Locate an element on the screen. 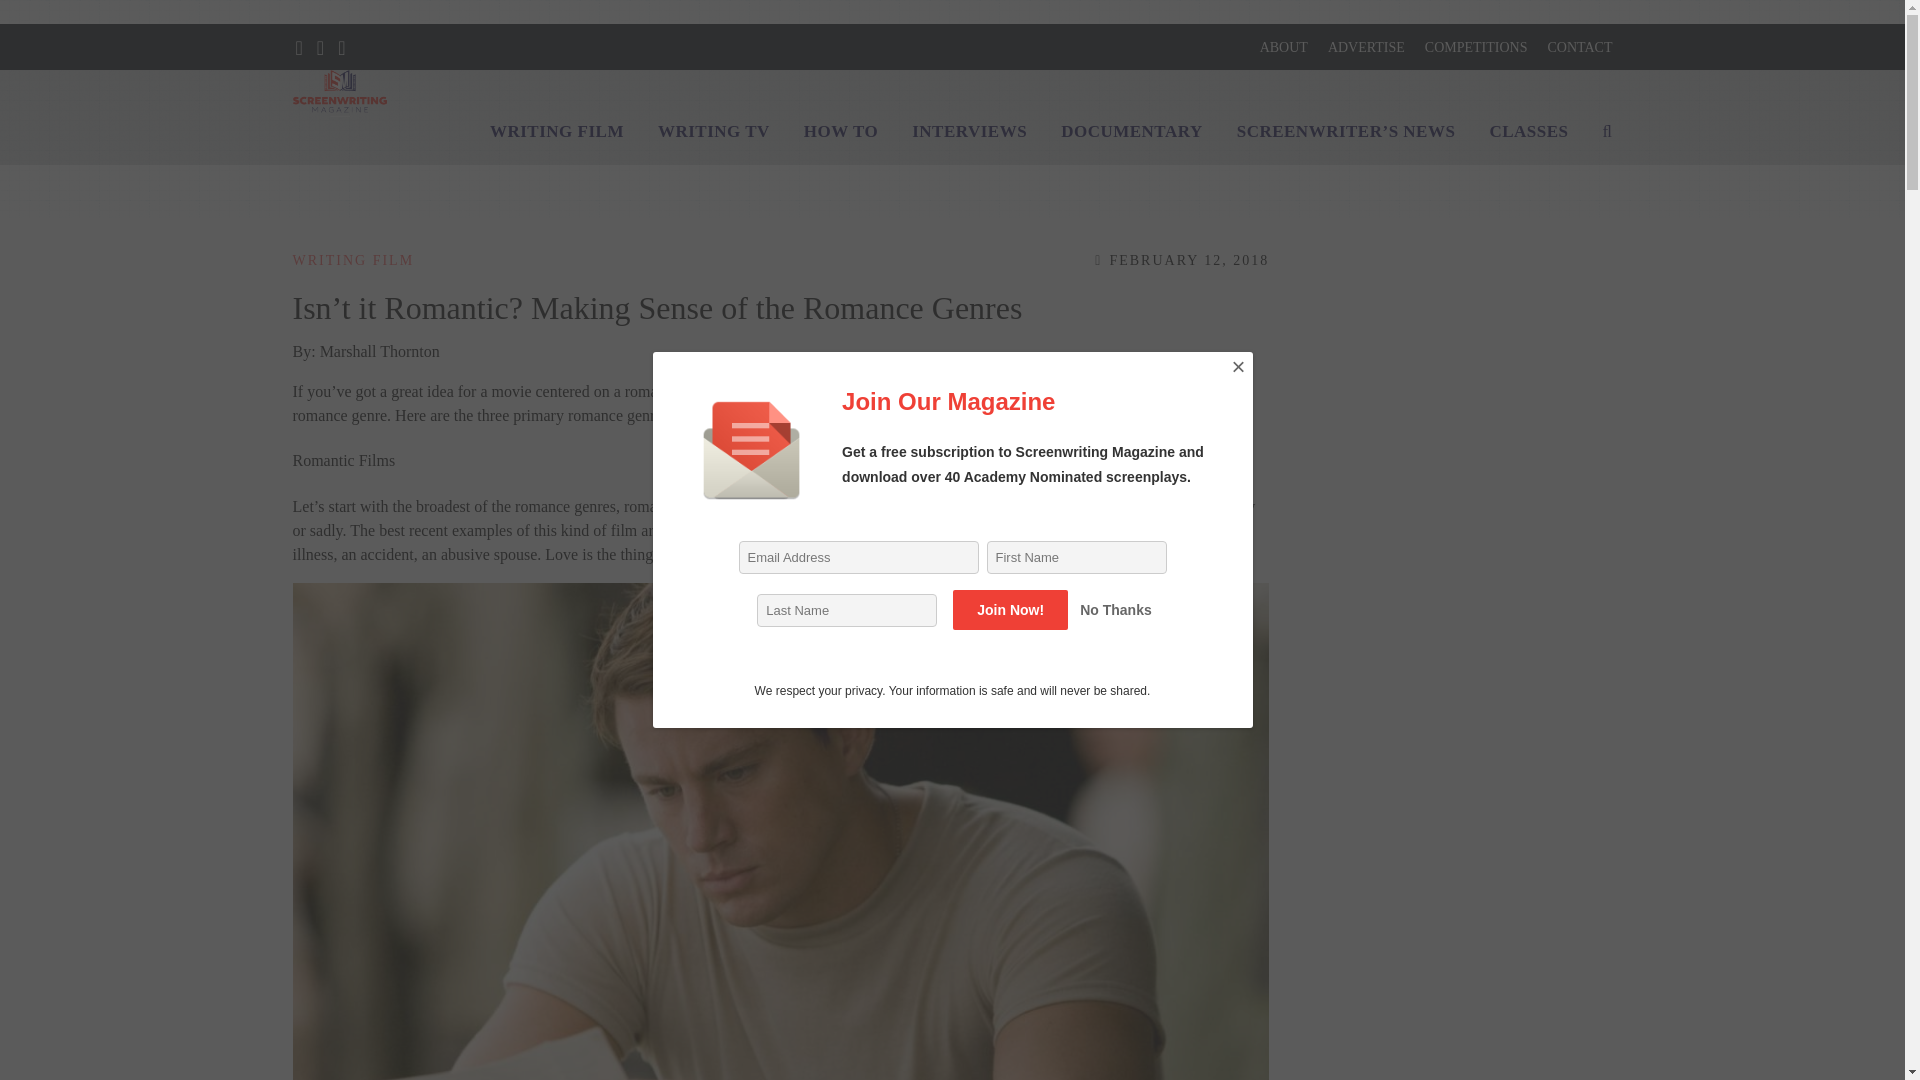 The height and width of the screenshot is (1080, 1920). Advertisement is located at coordinates (1467, 1004).